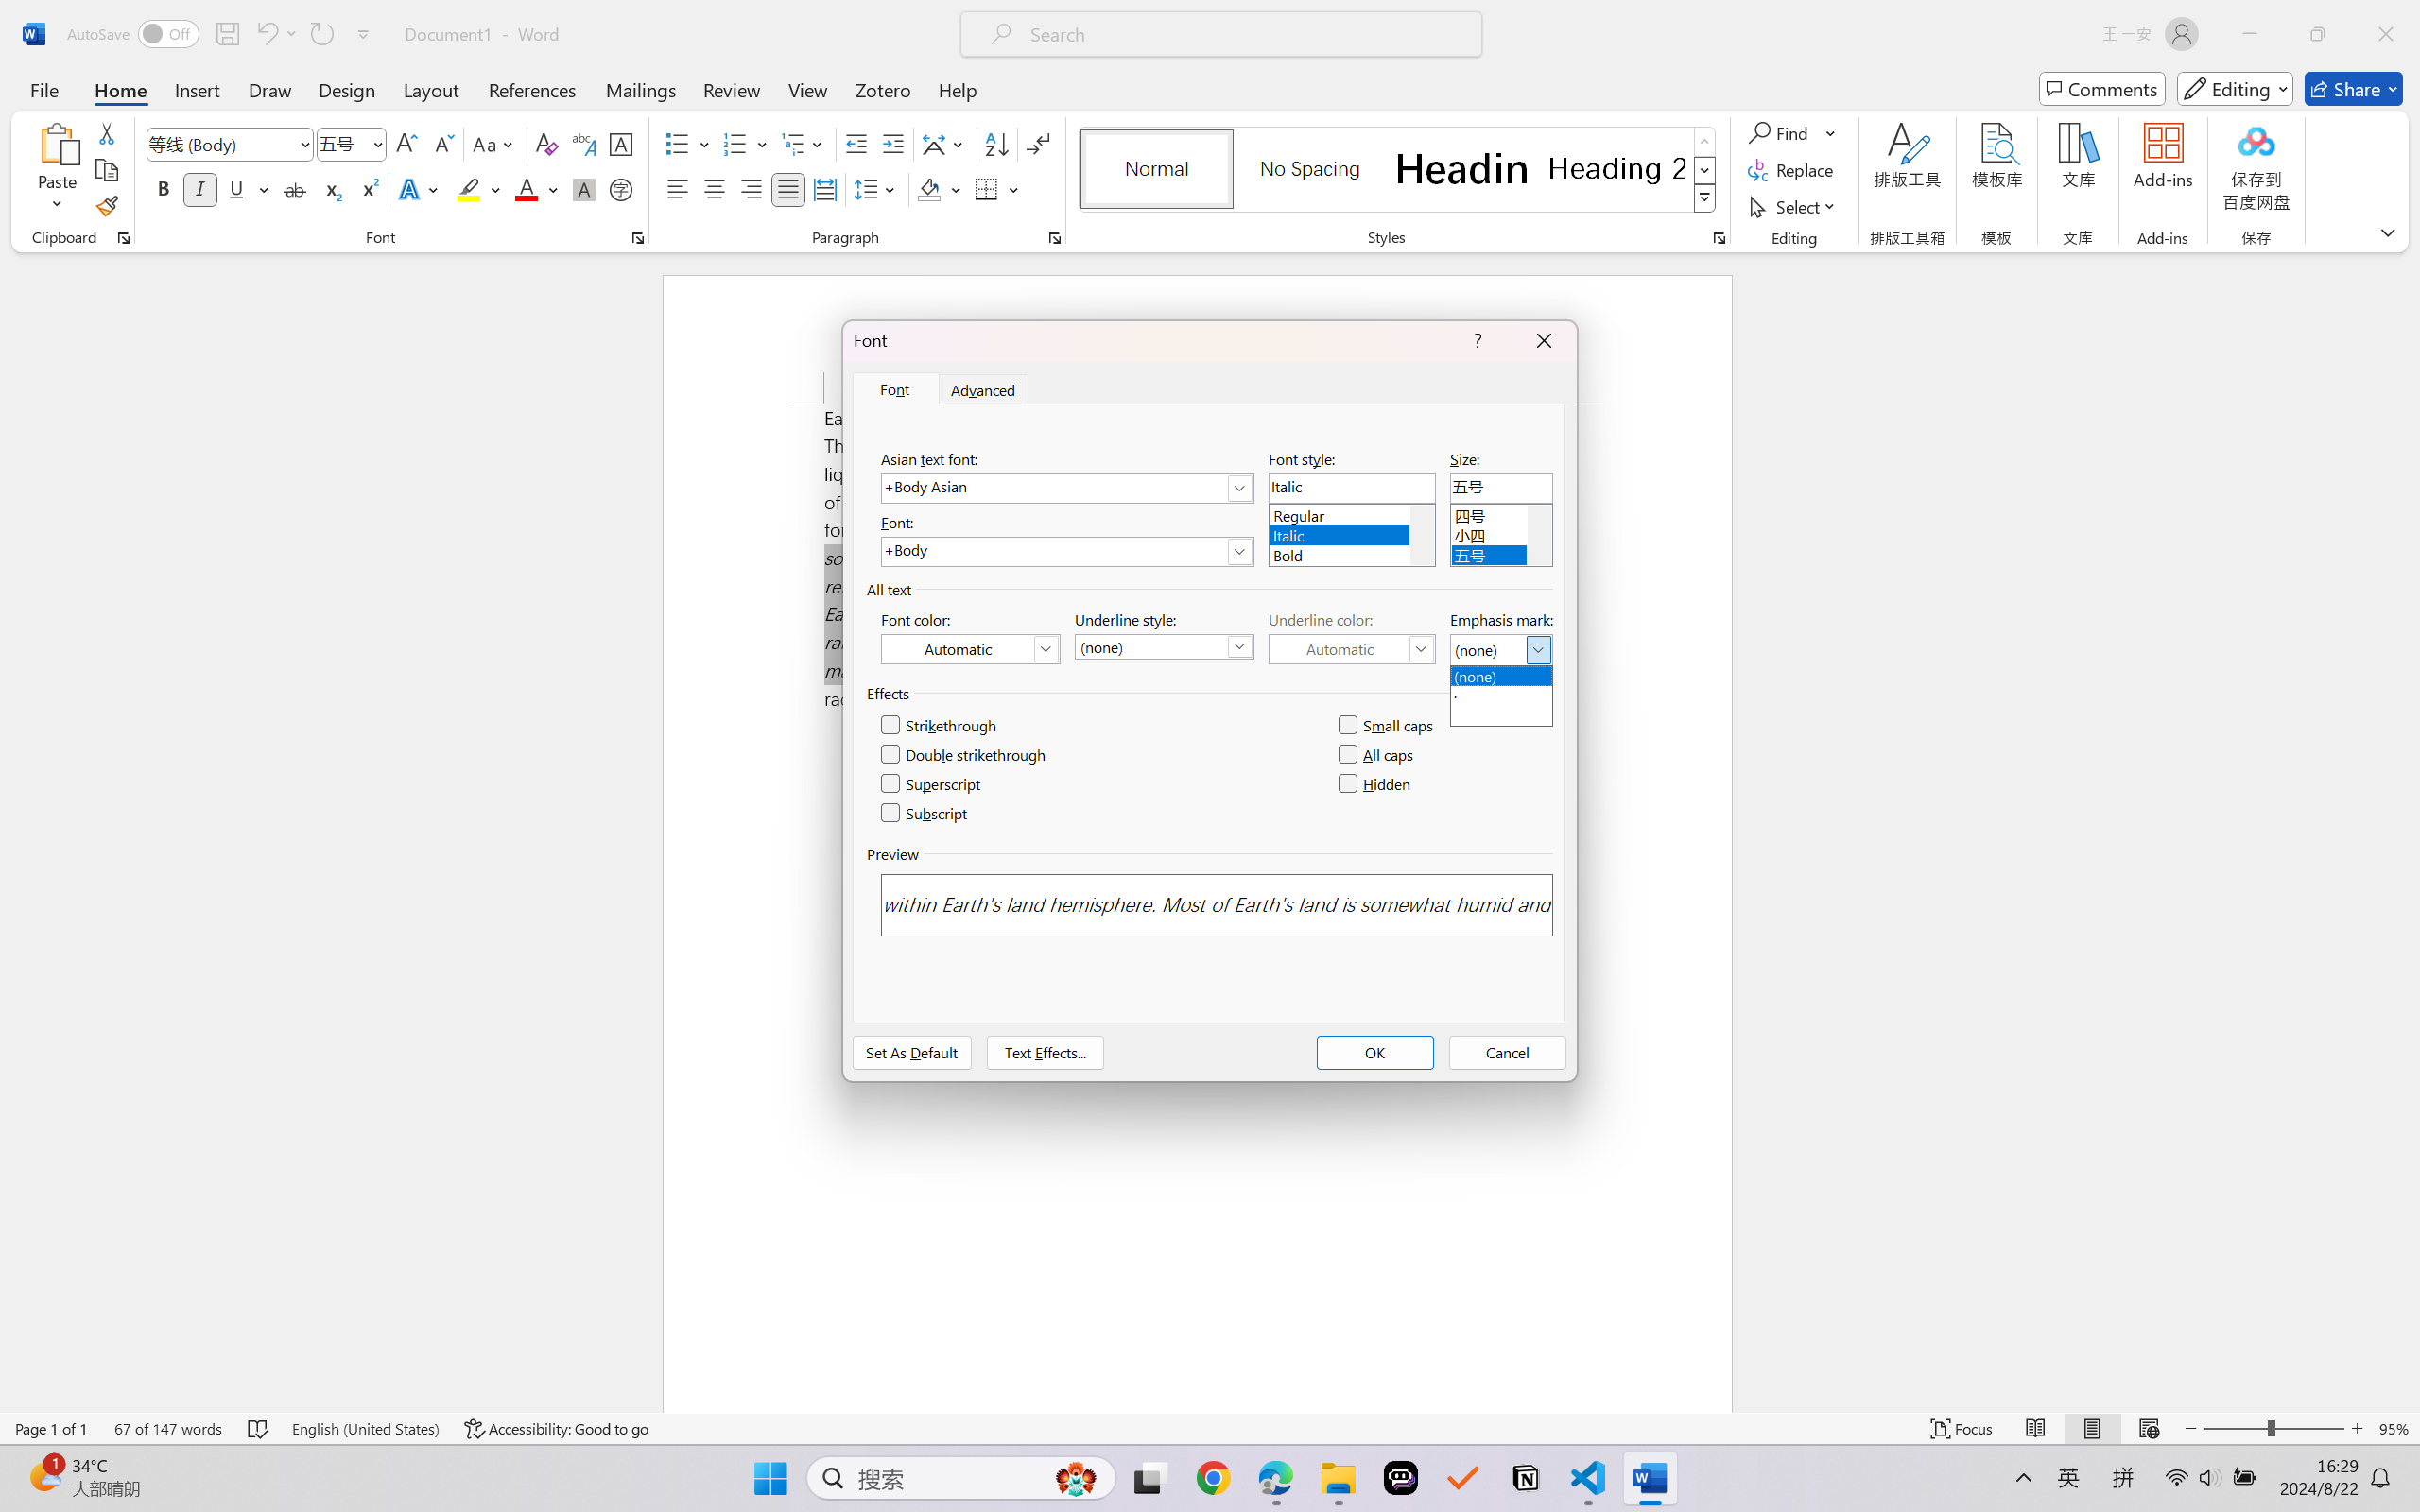 The width and height of the screenshot is (2420, 1512). I want to click on Zoom 95%, so click(2394, 1429).